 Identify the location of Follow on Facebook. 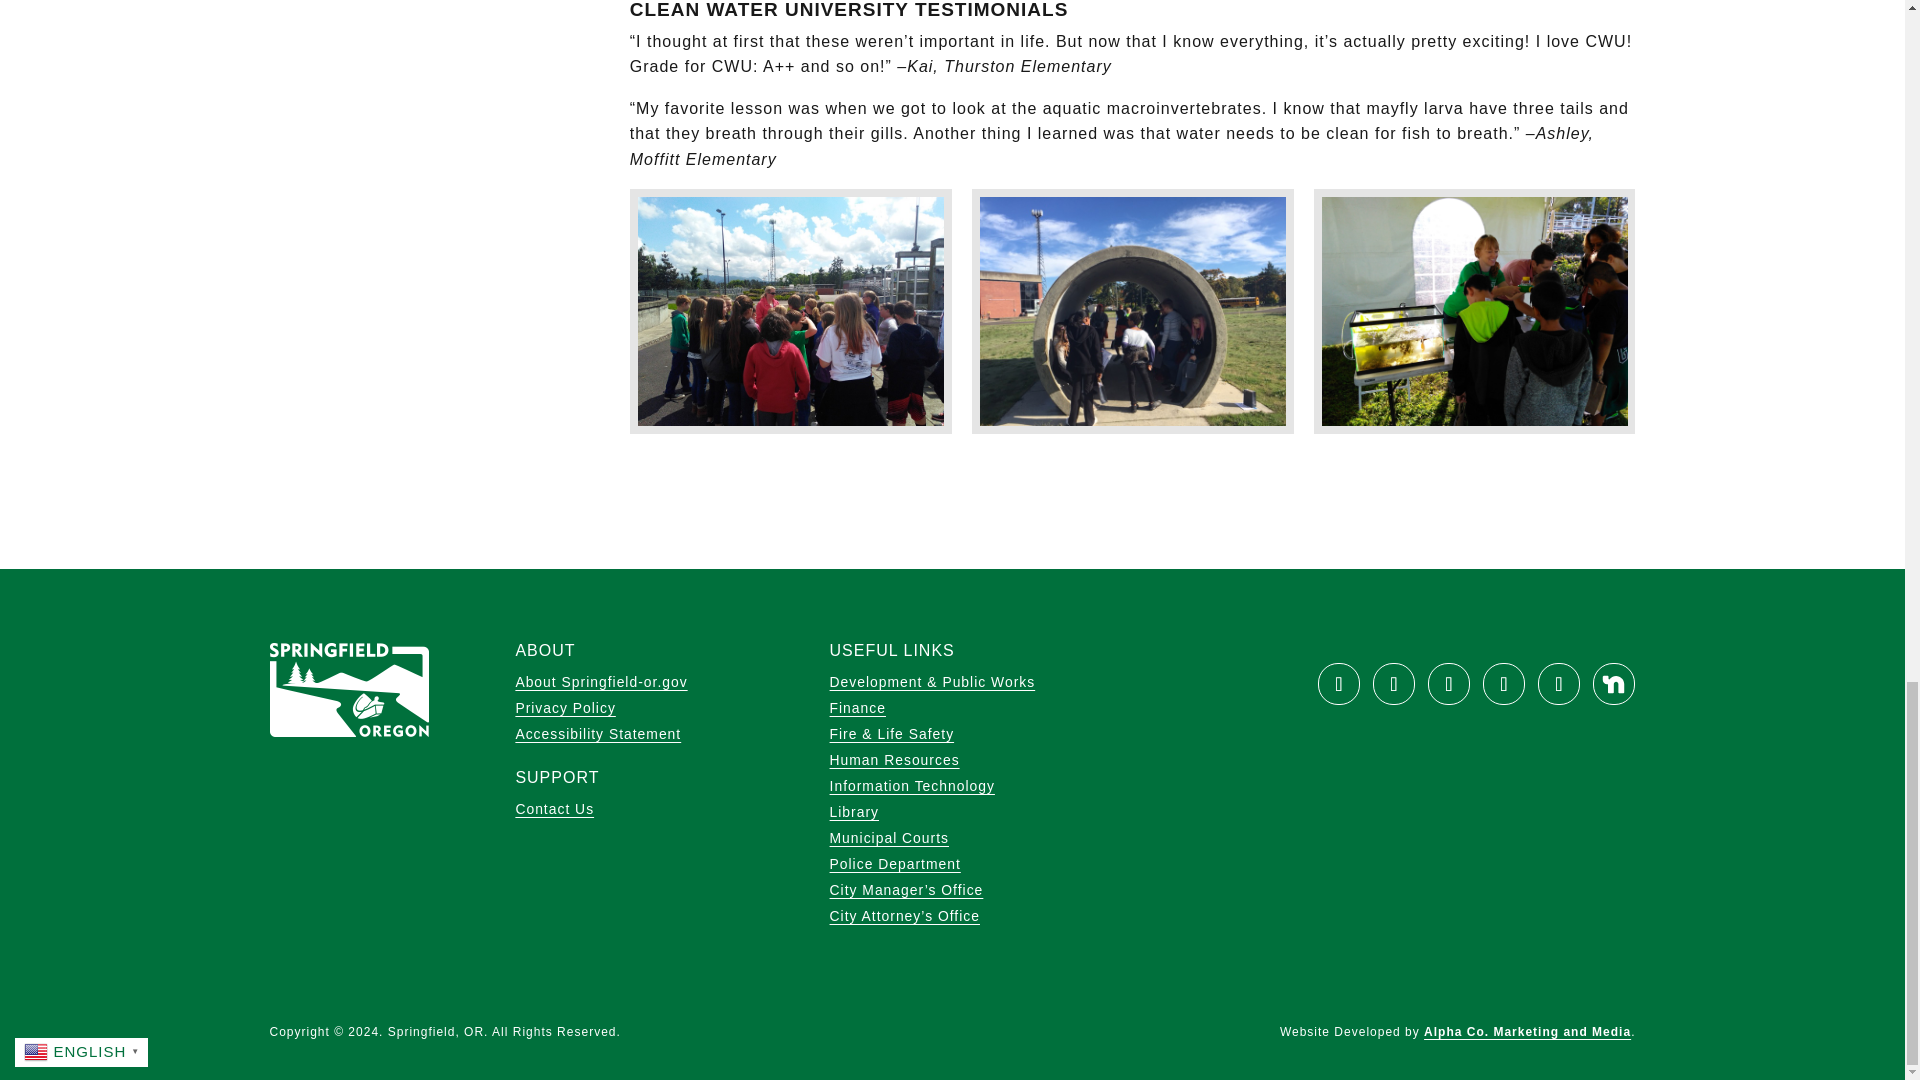
(1338, 684).